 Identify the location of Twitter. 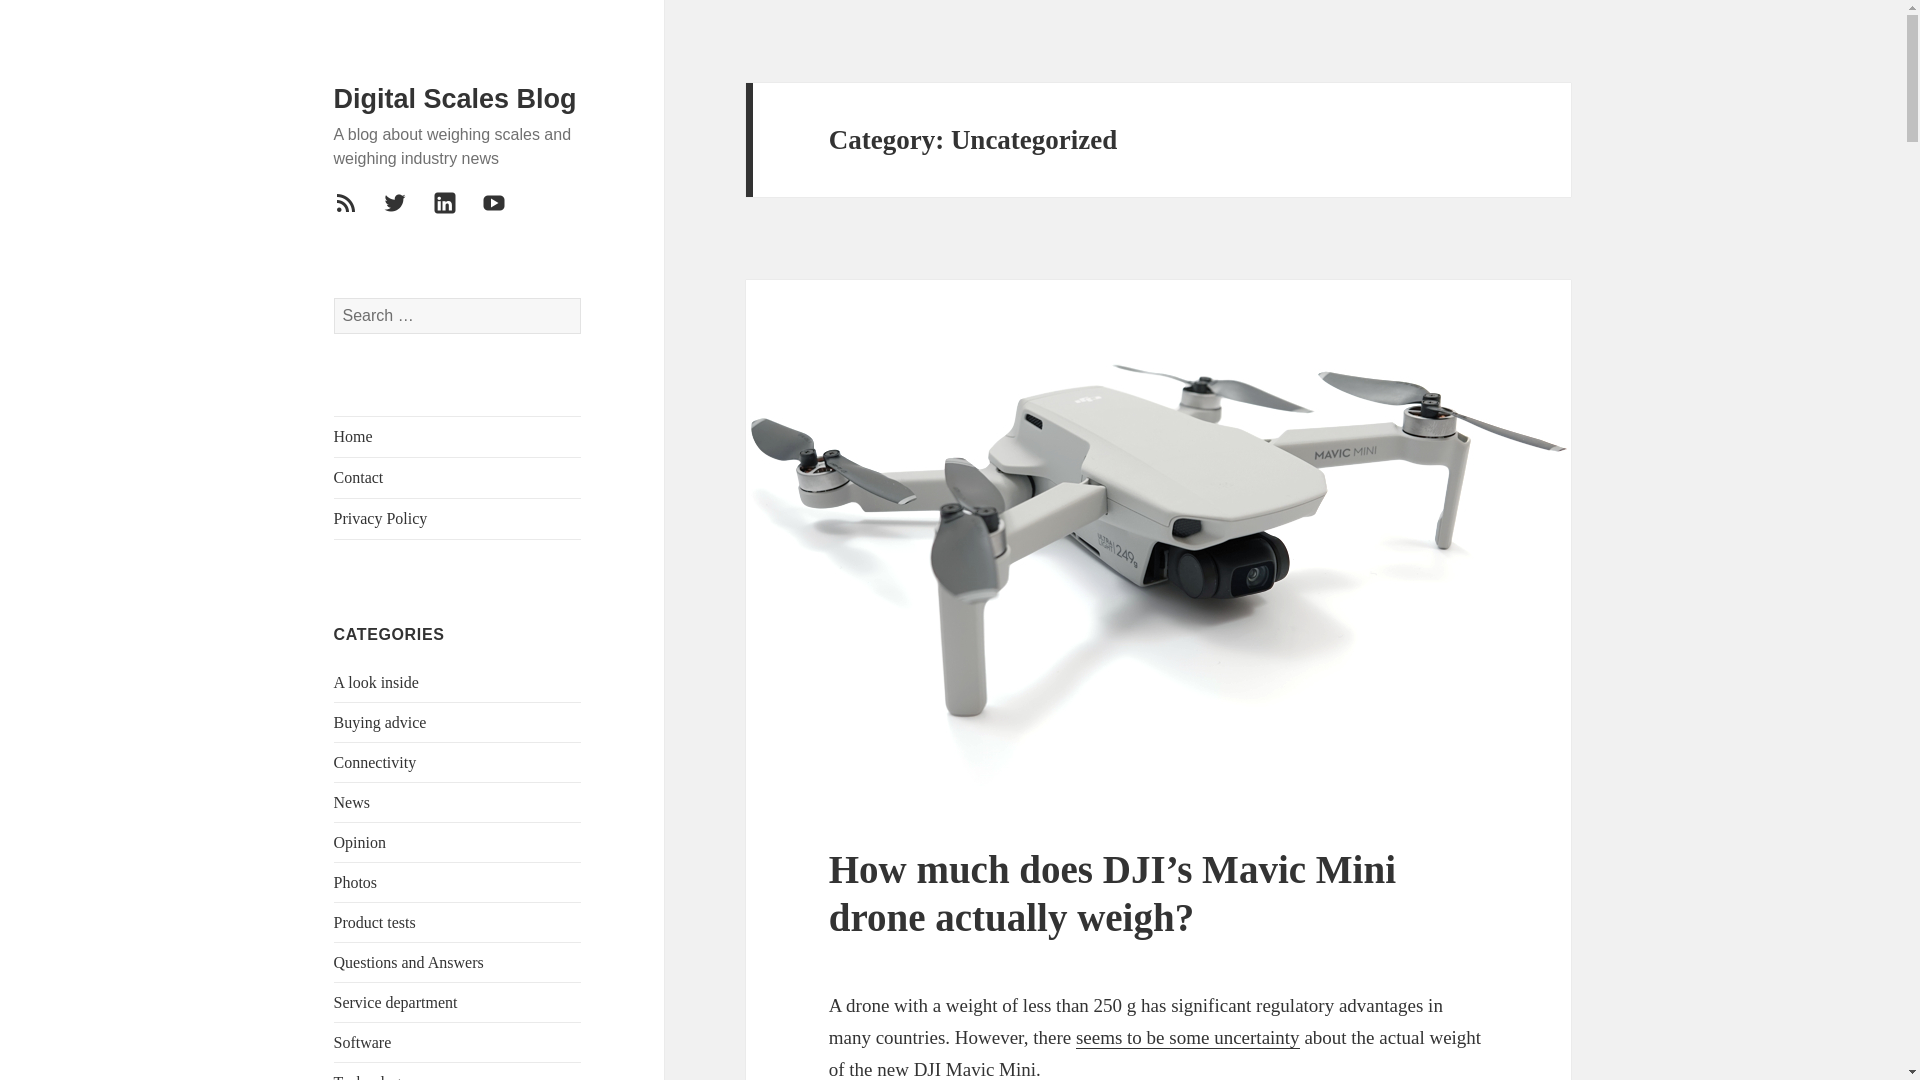
(406, 214).